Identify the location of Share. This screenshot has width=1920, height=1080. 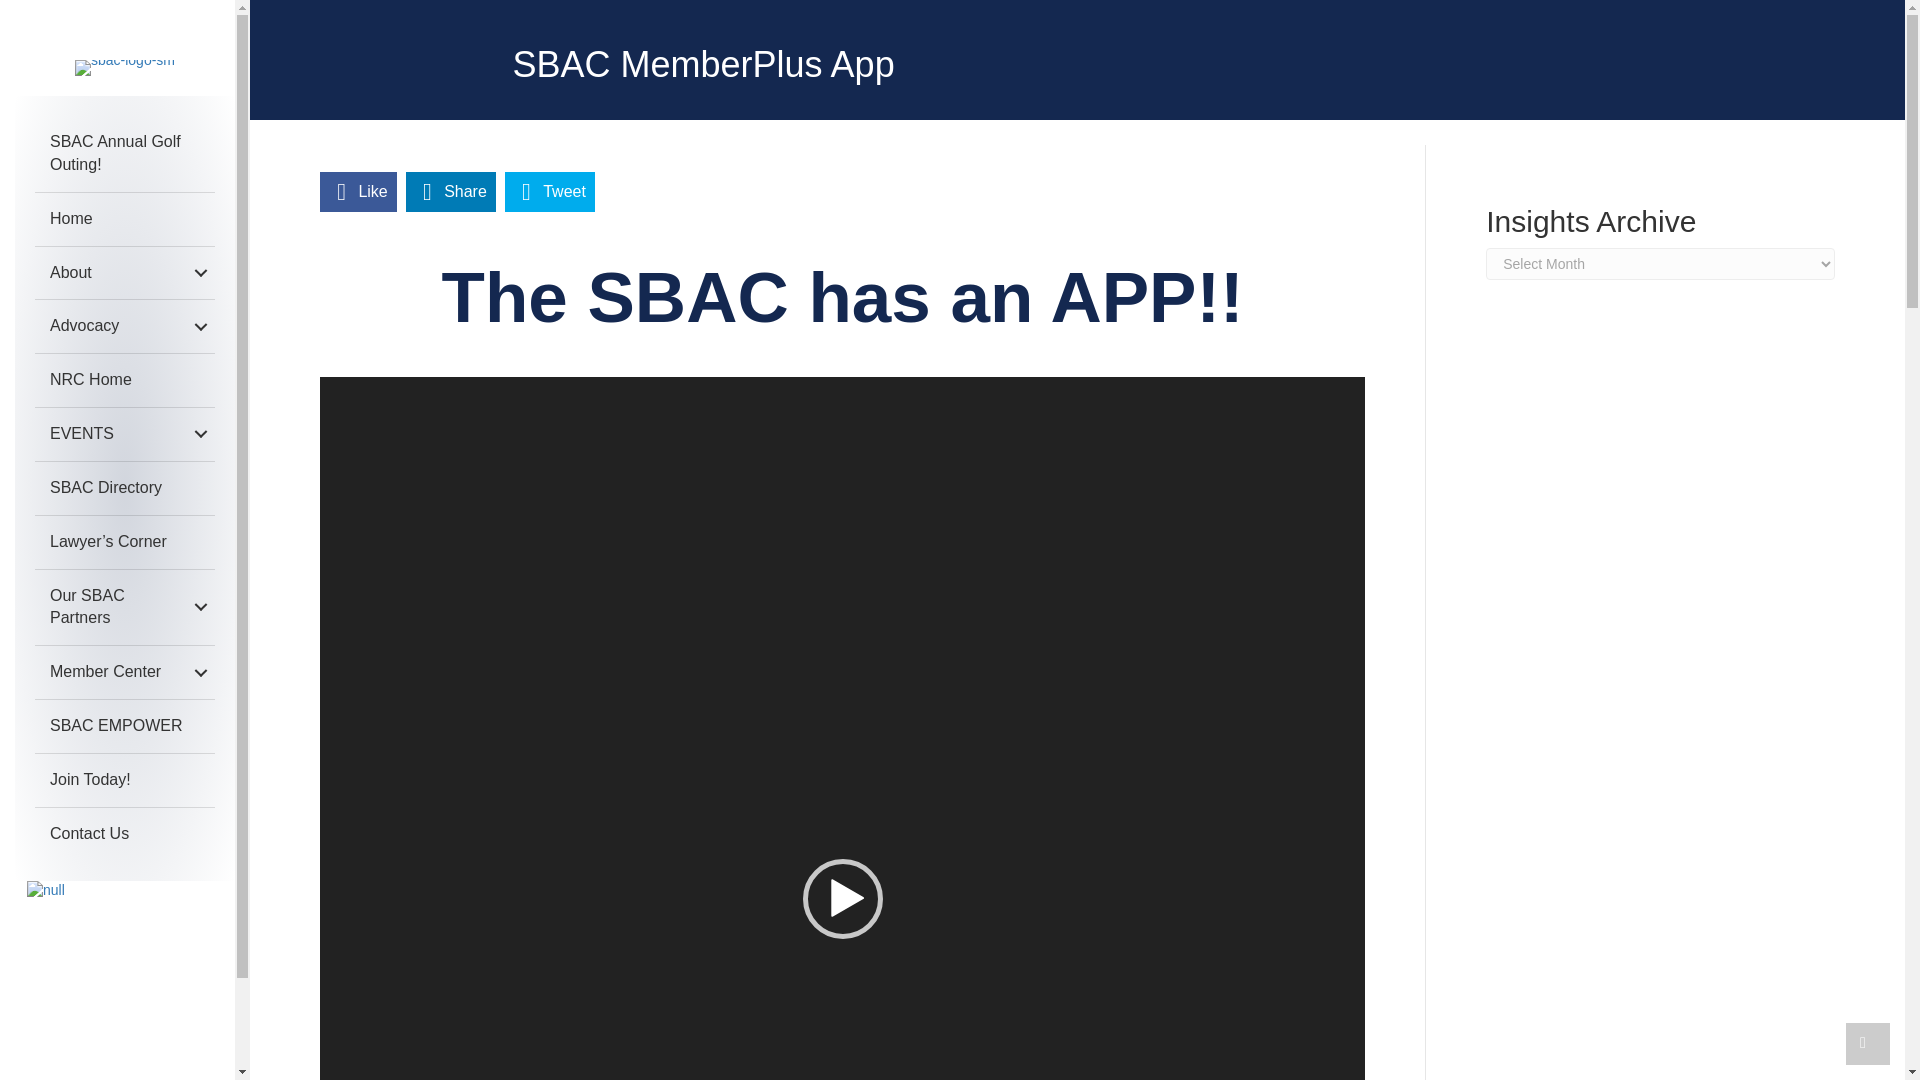
(451, 191).